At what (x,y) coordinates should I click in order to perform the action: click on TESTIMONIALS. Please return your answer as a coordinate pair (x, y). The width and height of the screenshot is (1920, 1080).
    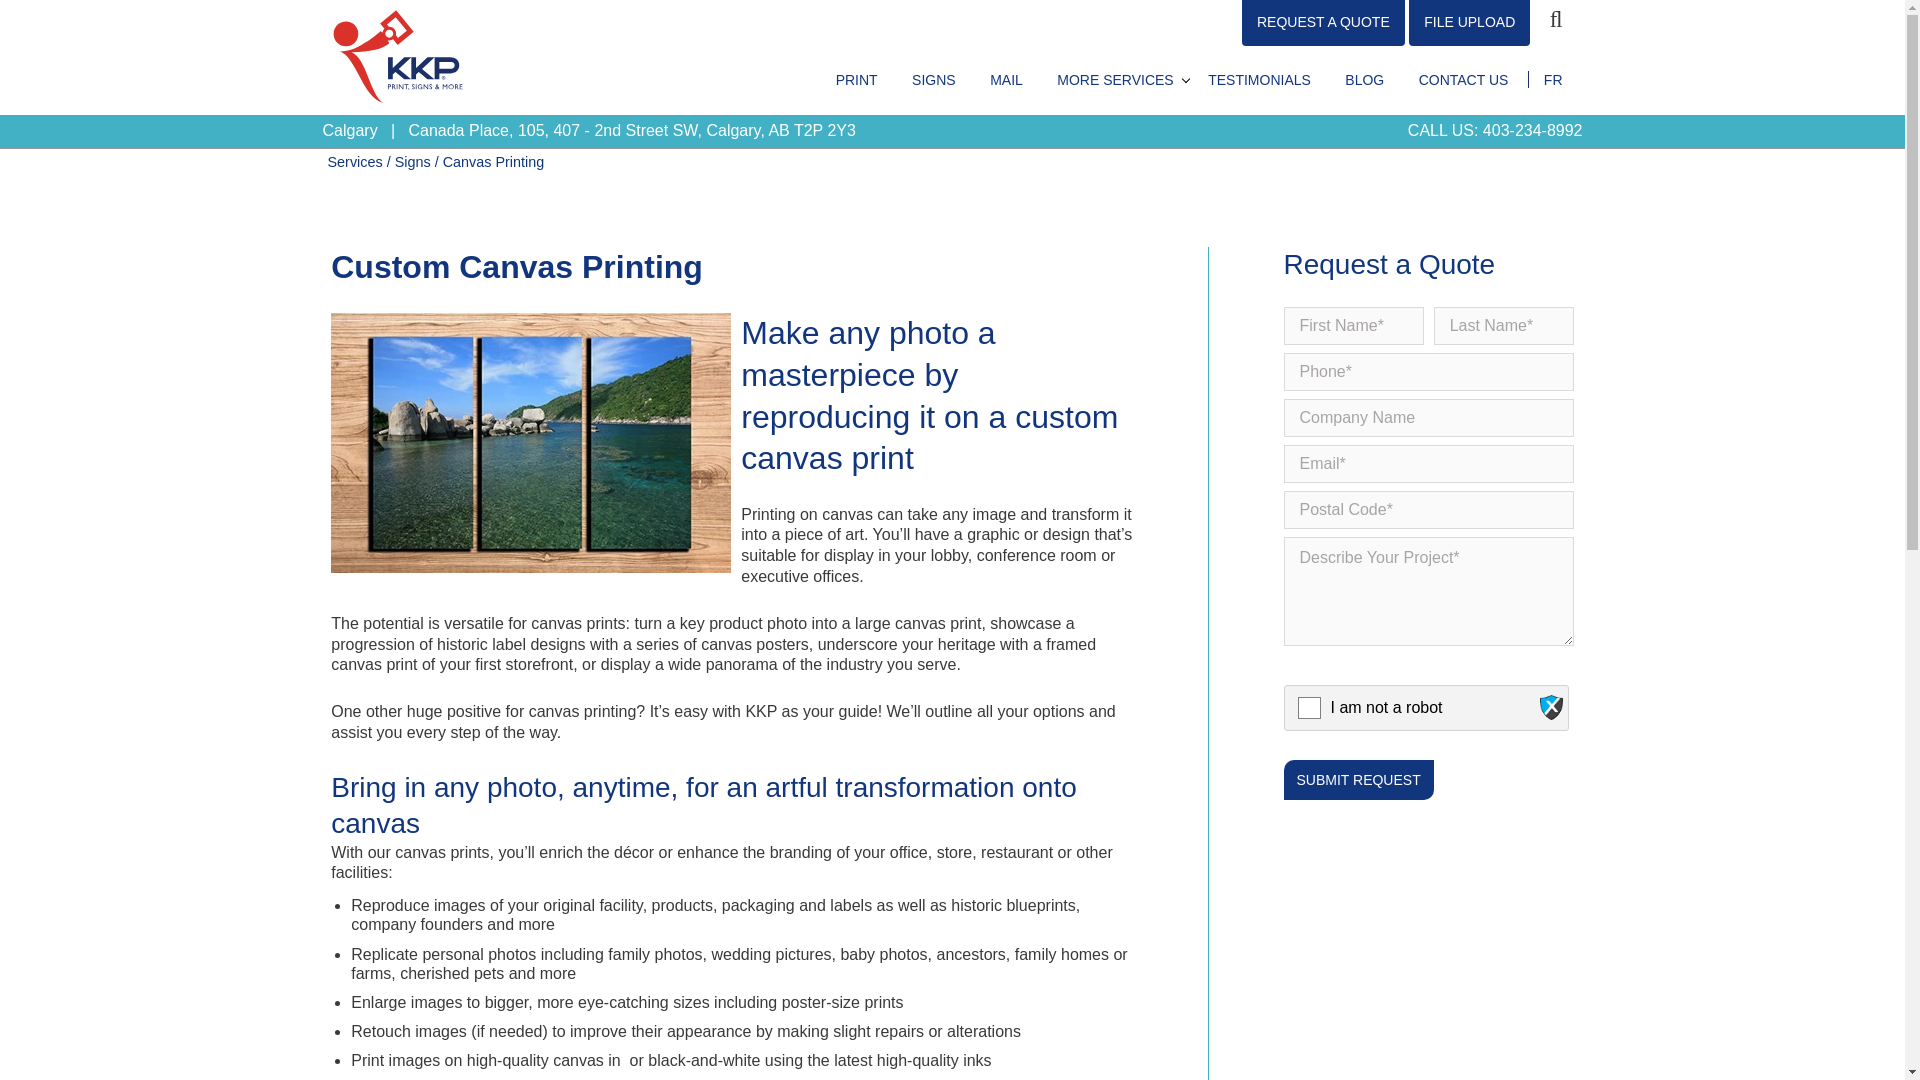
    Looking at the image, I should click on (1259, 80).